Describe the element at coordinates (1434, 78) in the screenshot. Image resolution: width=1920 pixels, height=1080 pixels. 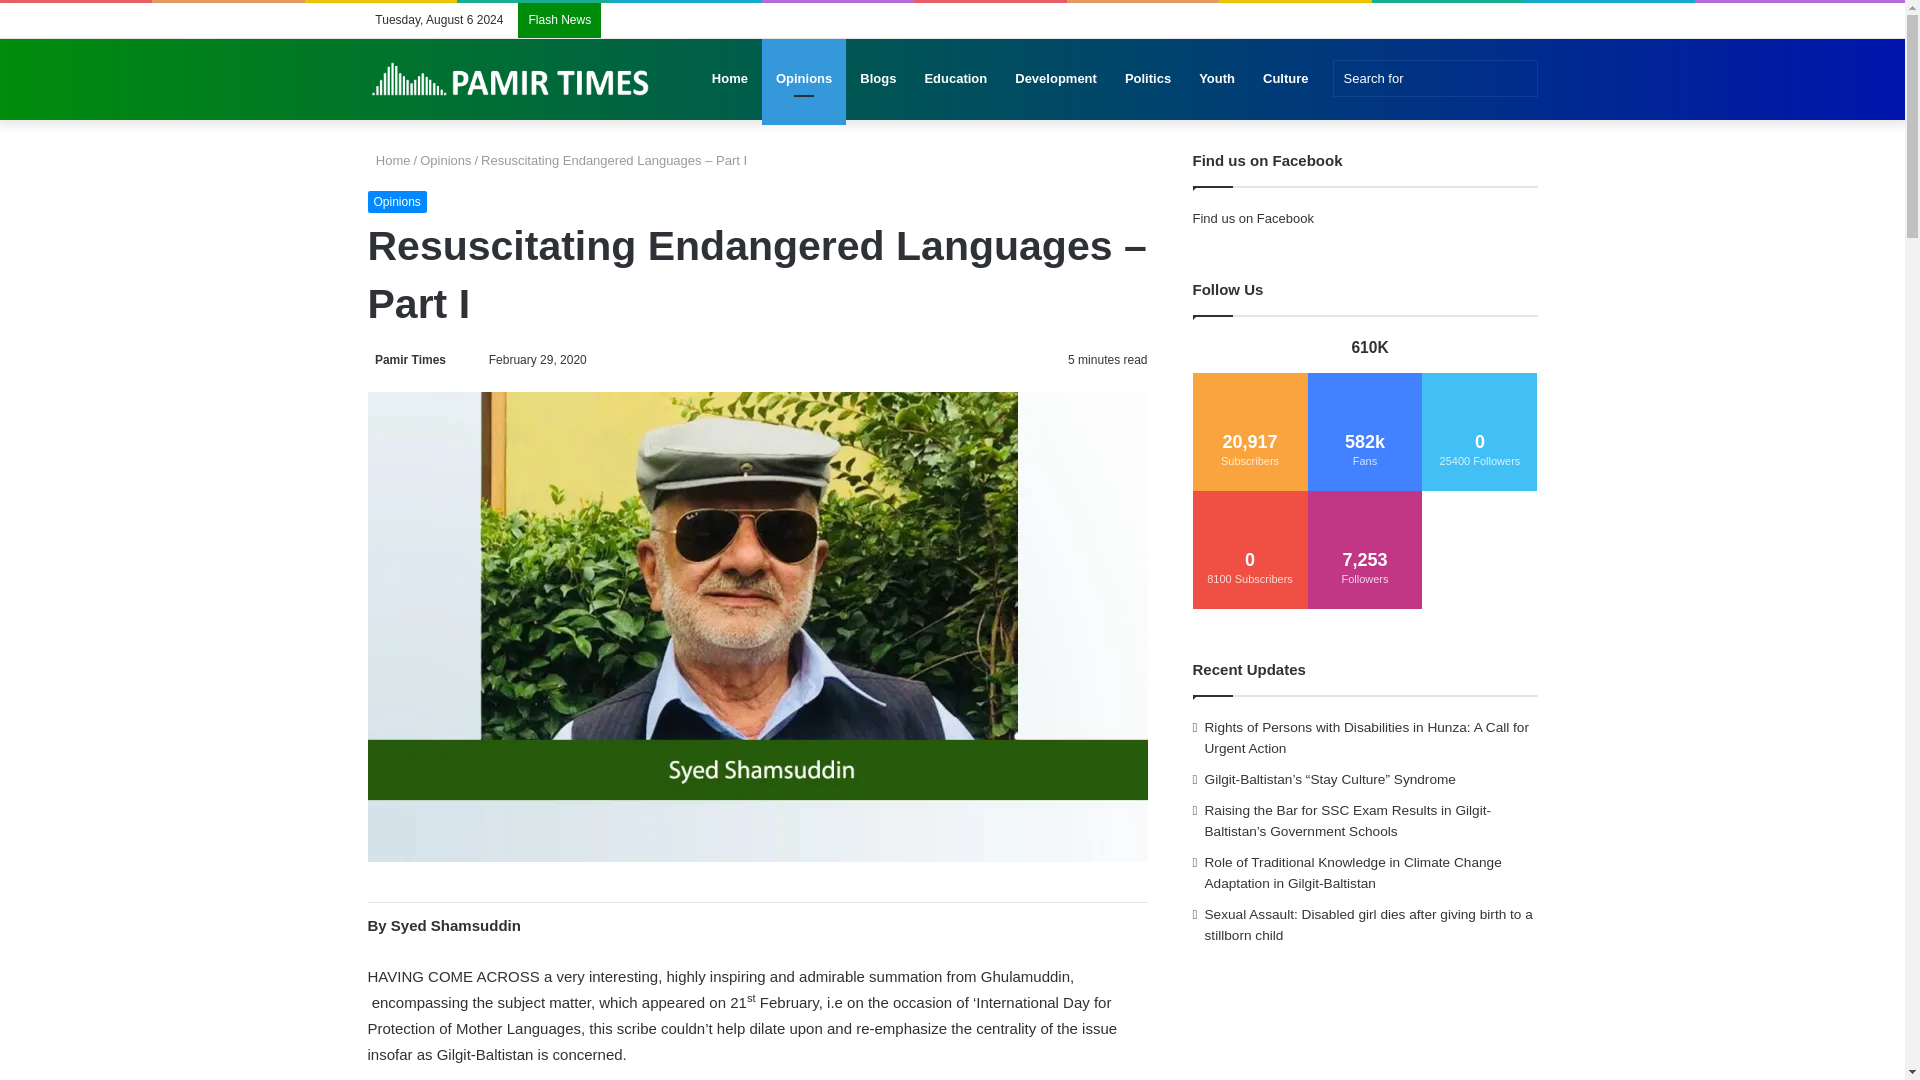
I see `Search for` at that location.